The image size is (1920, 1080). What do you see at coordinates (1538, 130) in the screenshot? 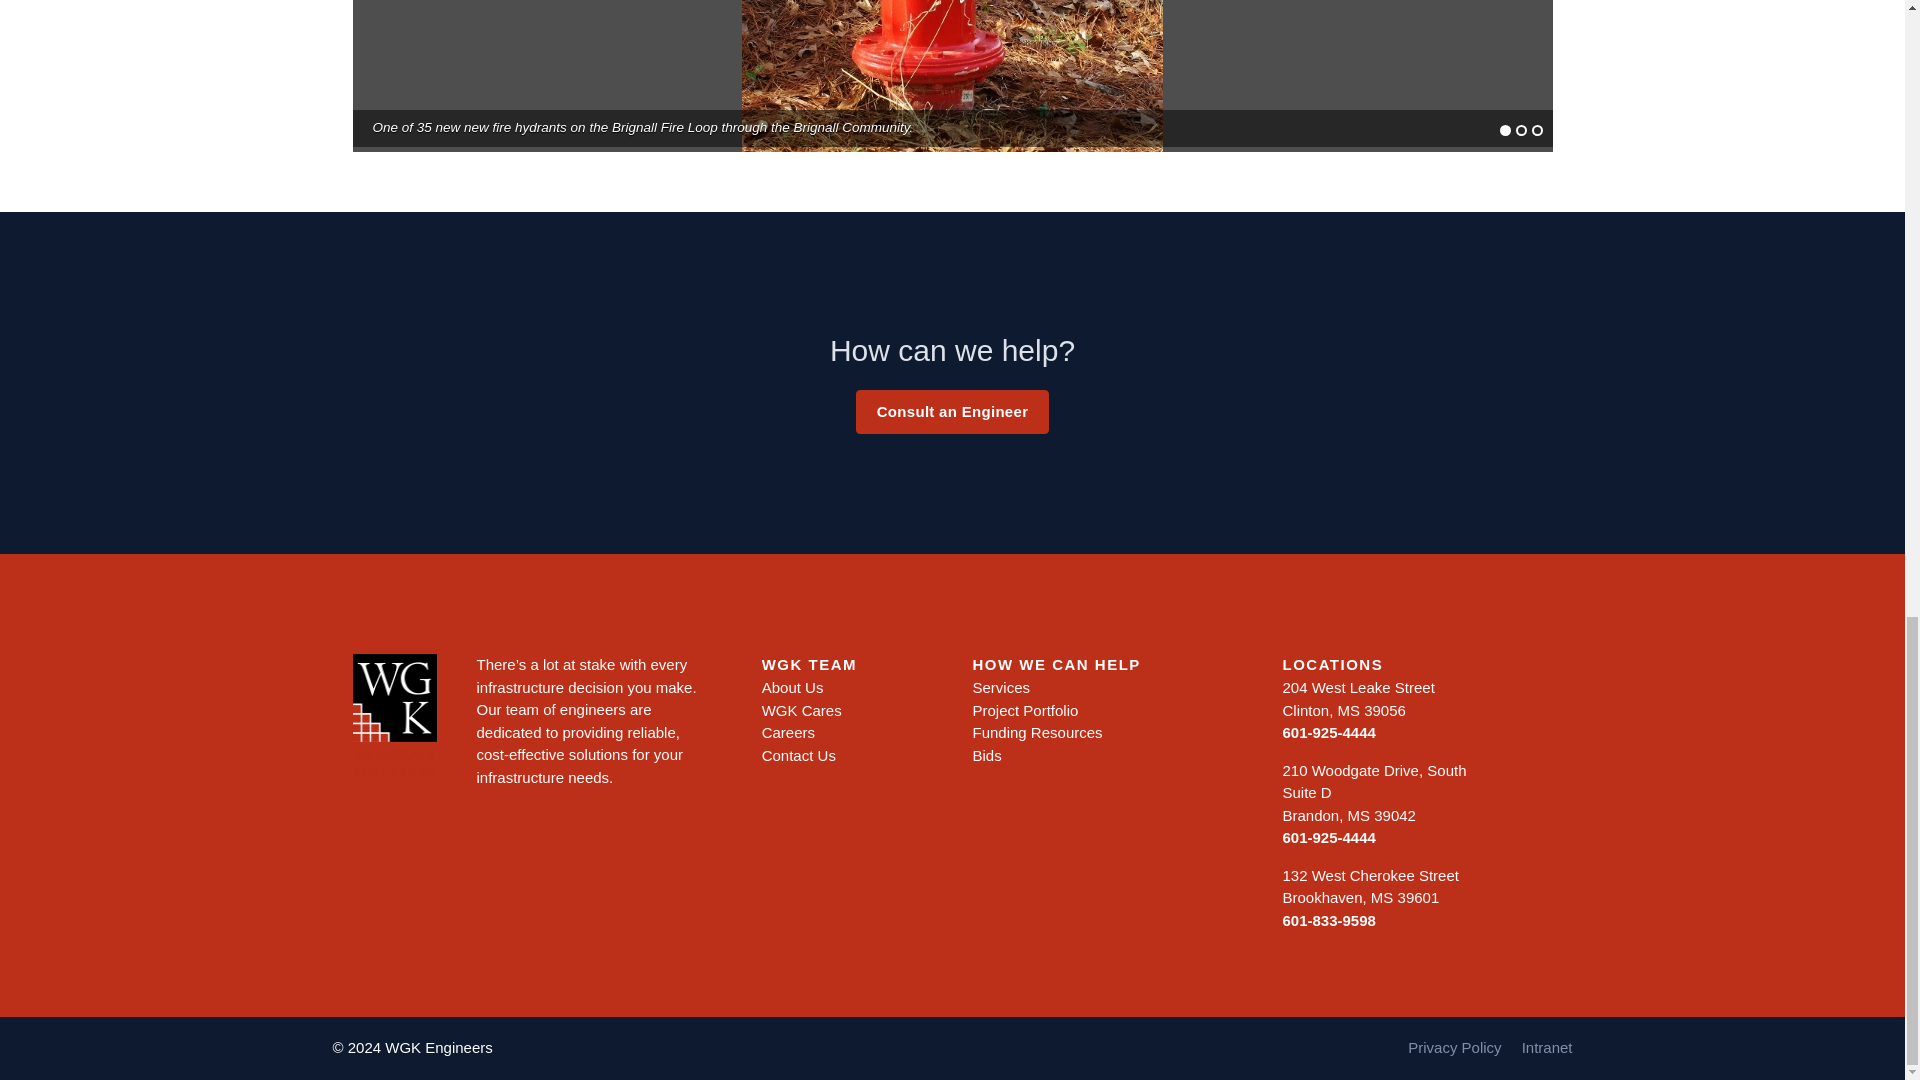
I see `3` at bounding box center [1538, 130].